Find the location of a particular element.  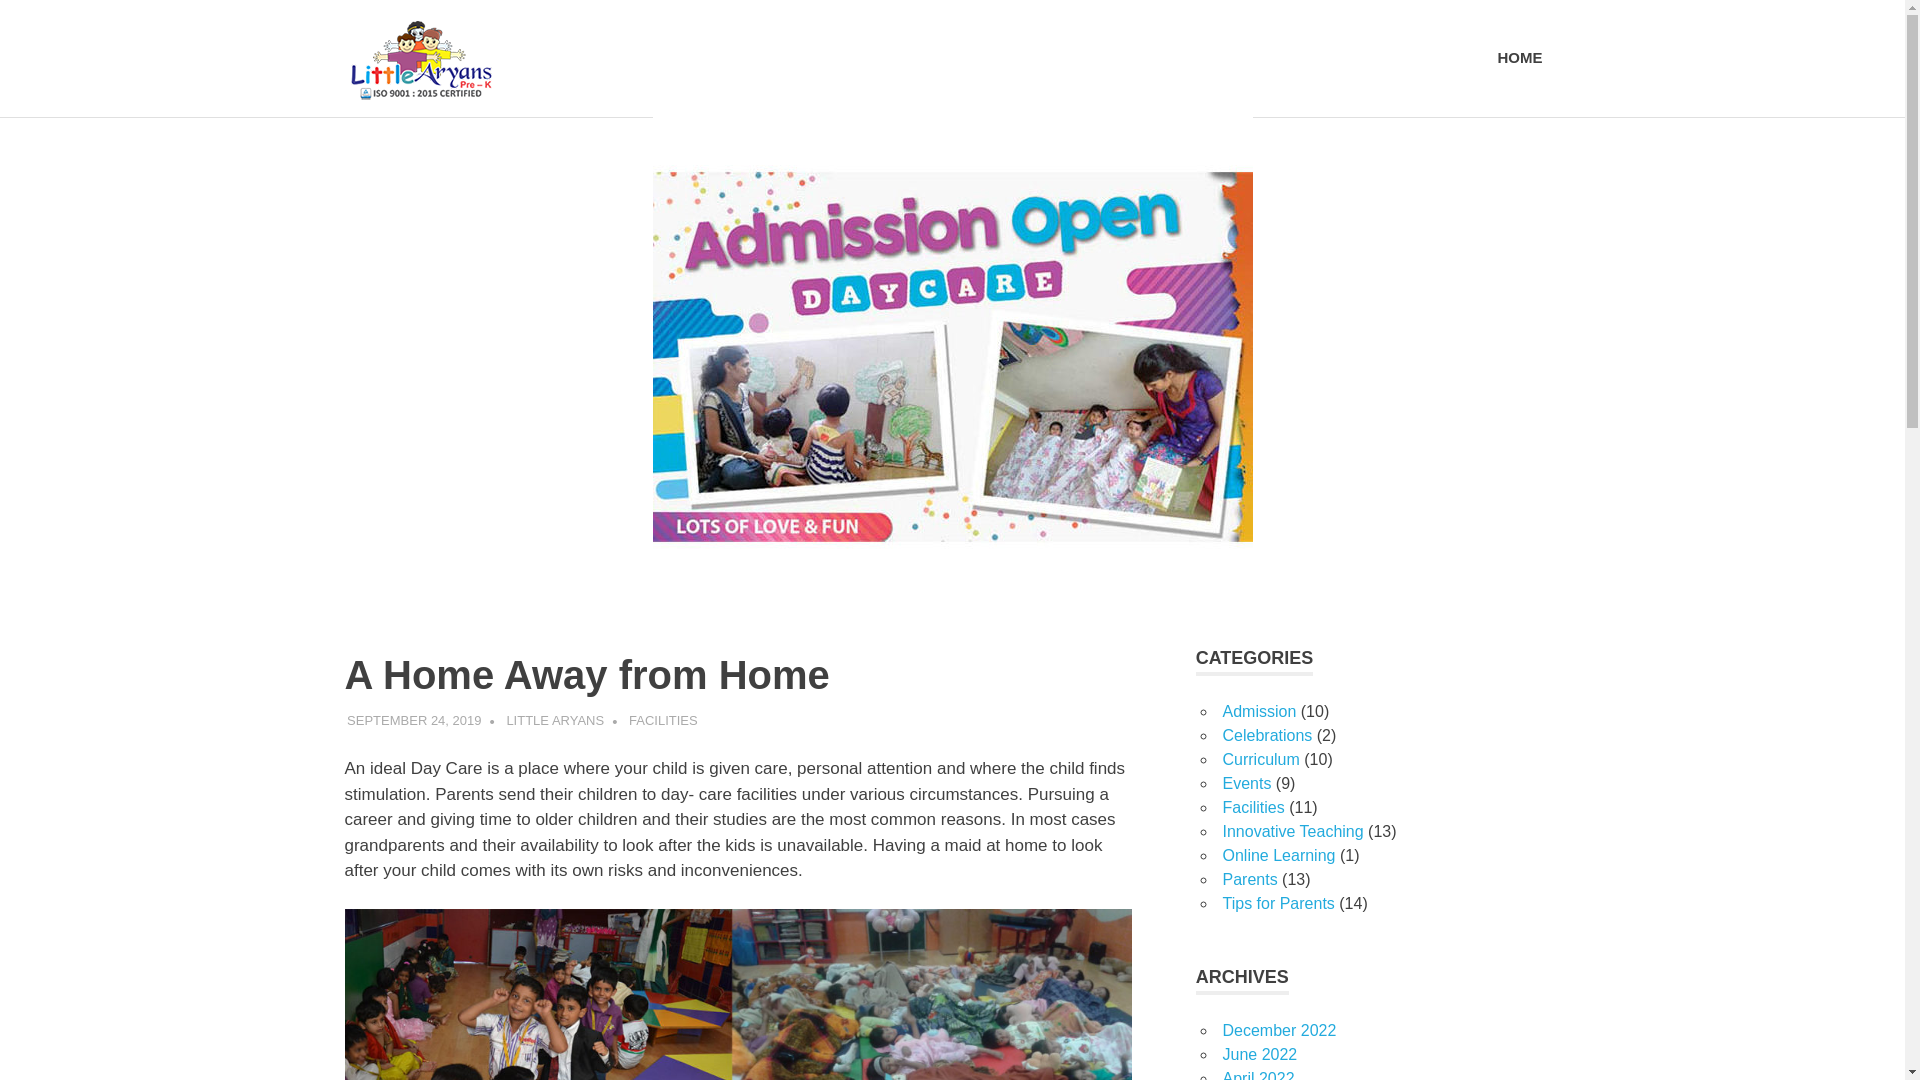

FACILITIES is located at coordinates (664, 720).